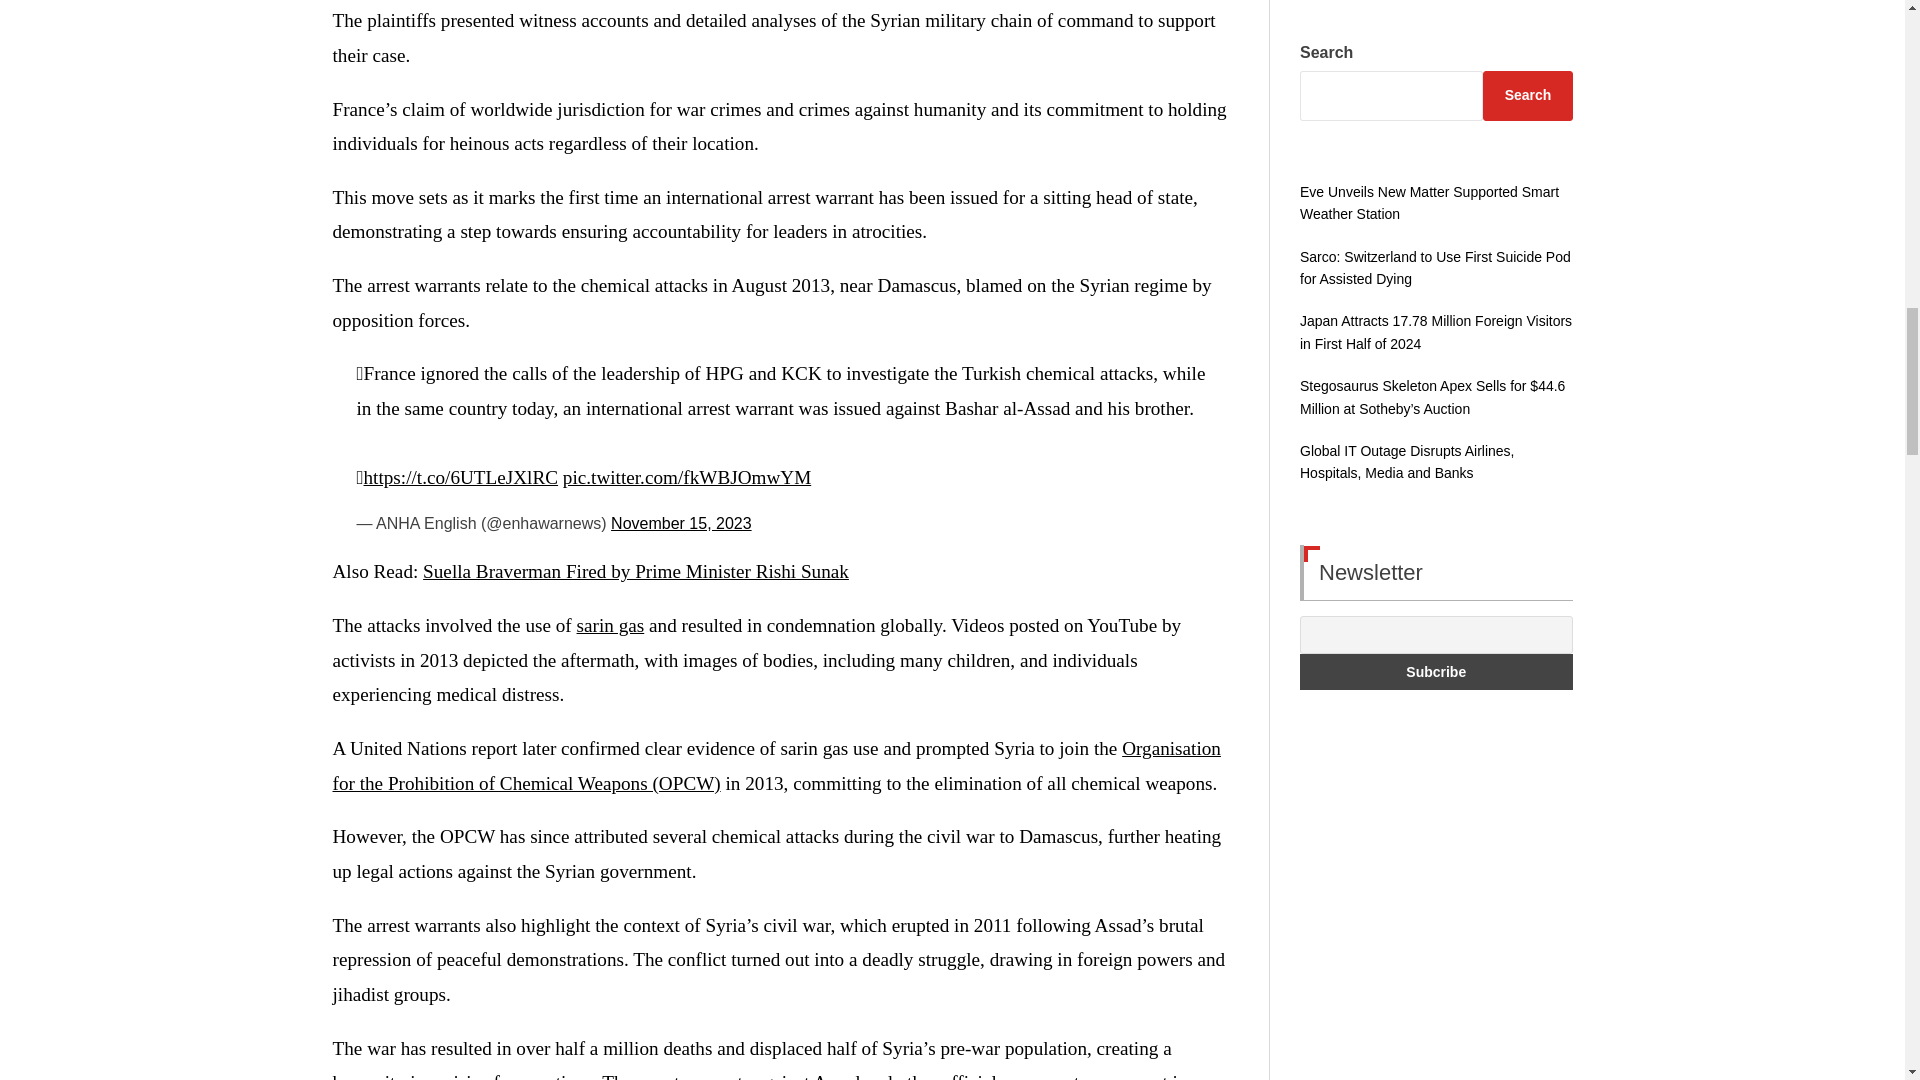 This screenshot has height=1080, width=1920. I want to click on November 15, 2023, so click(681, 524).